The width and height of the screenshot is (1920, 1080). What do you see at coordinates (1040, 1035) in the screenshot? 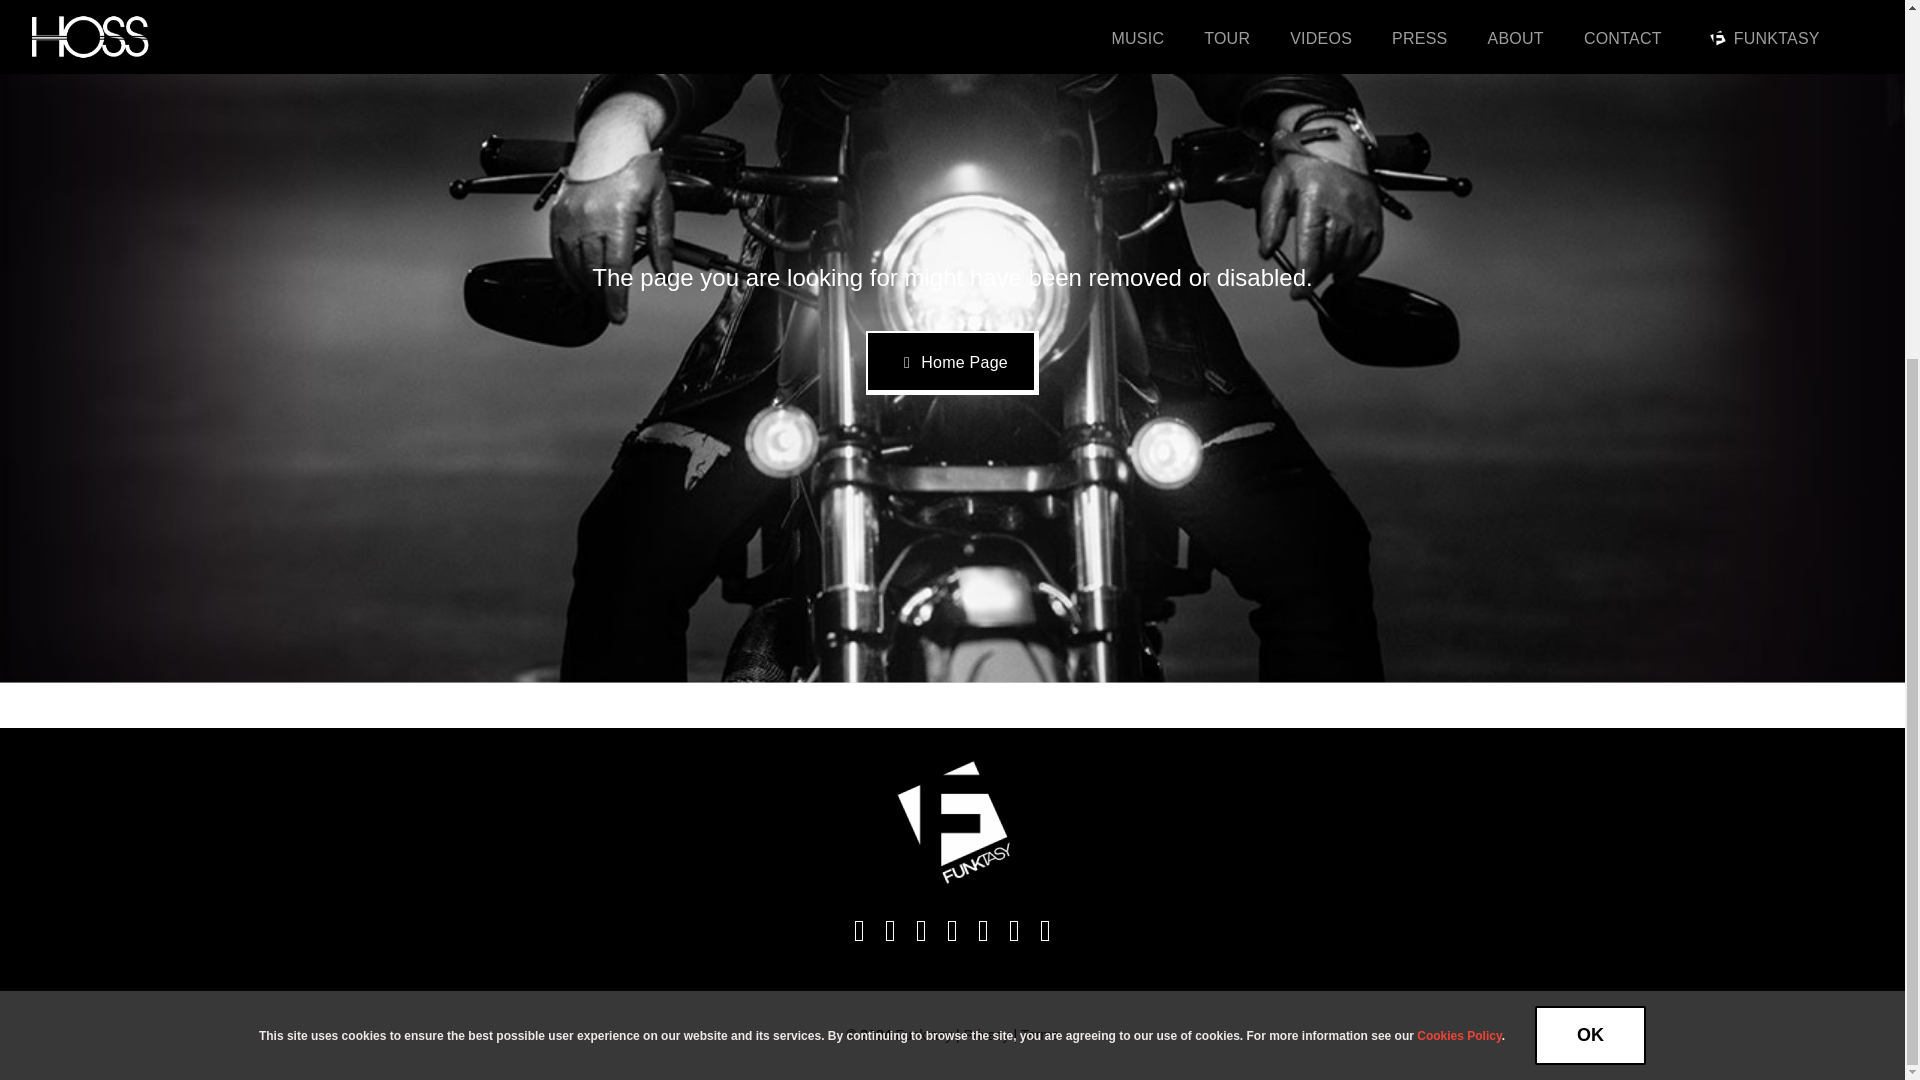
I see `Terms` at bounding box center [1040, 1035].